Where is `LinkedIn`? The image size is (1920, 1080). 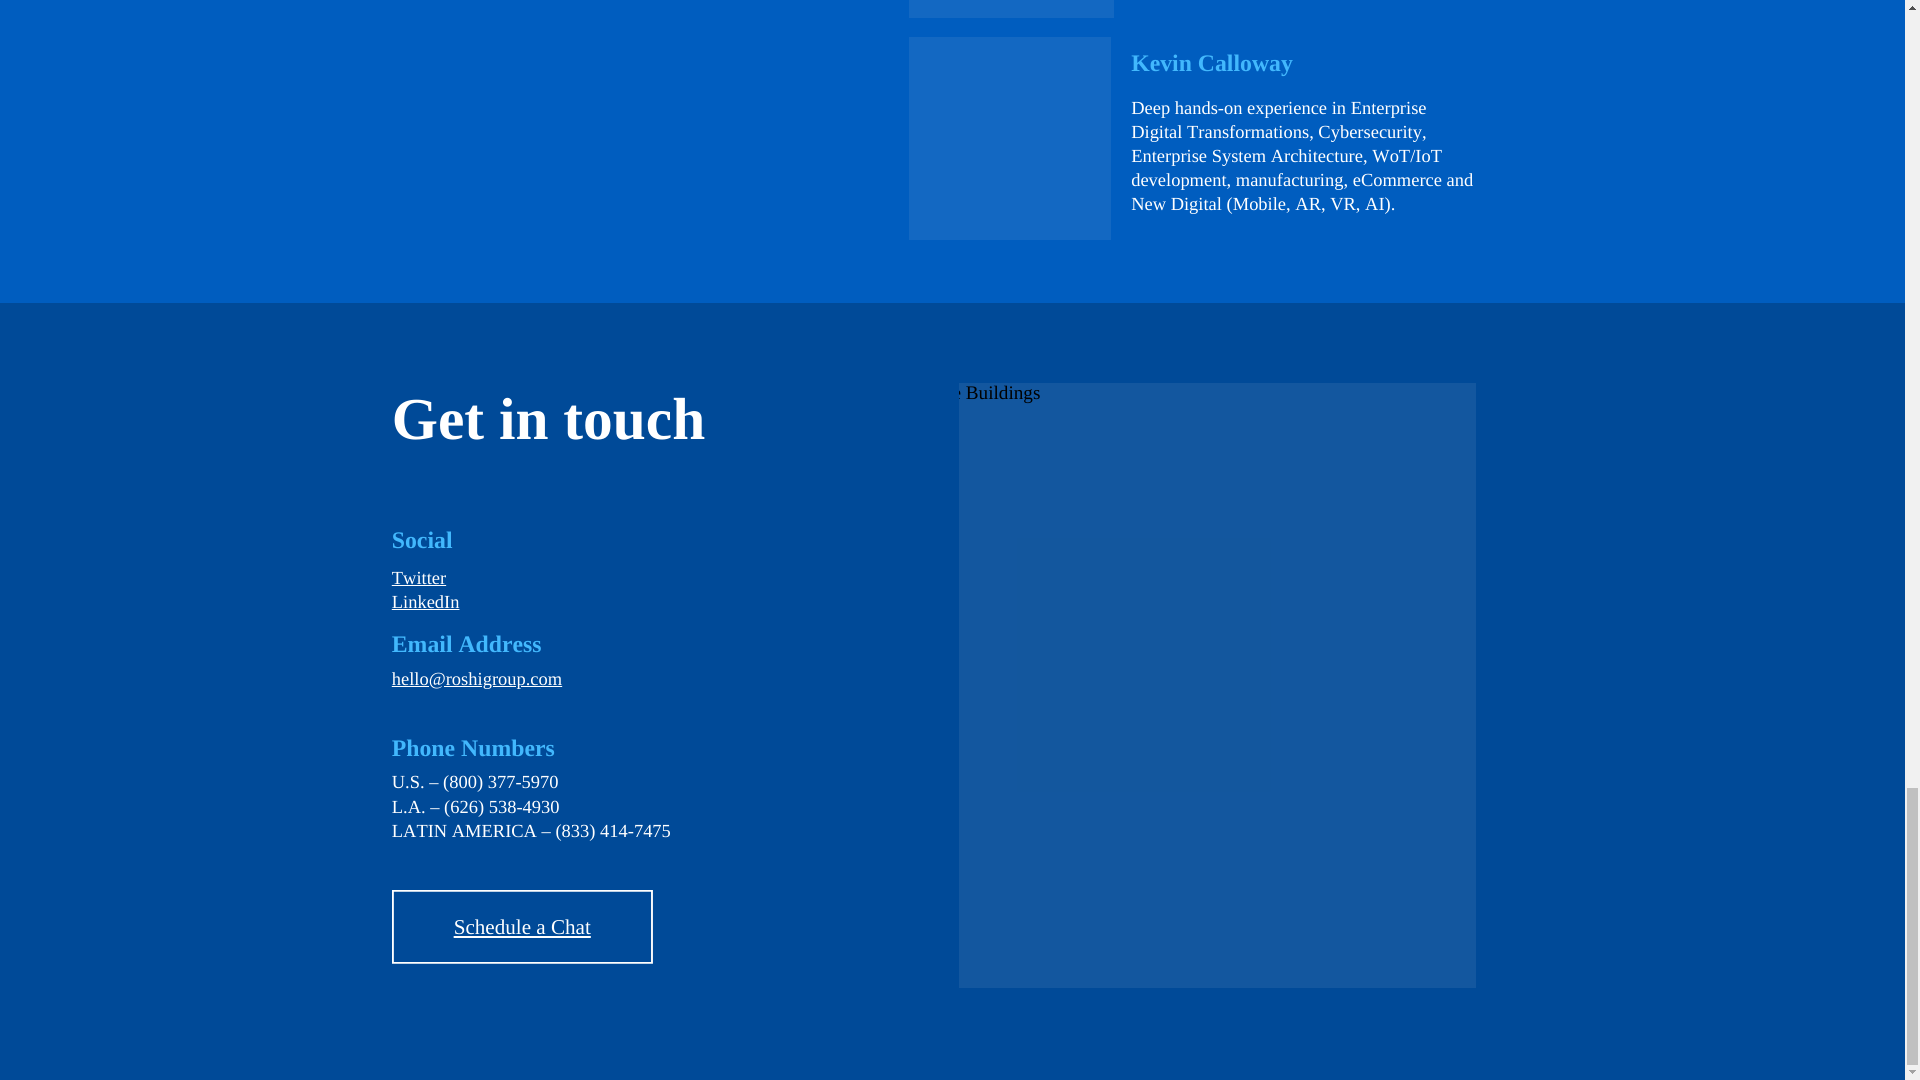
LinkedIn is located at coordinates (426, 602).